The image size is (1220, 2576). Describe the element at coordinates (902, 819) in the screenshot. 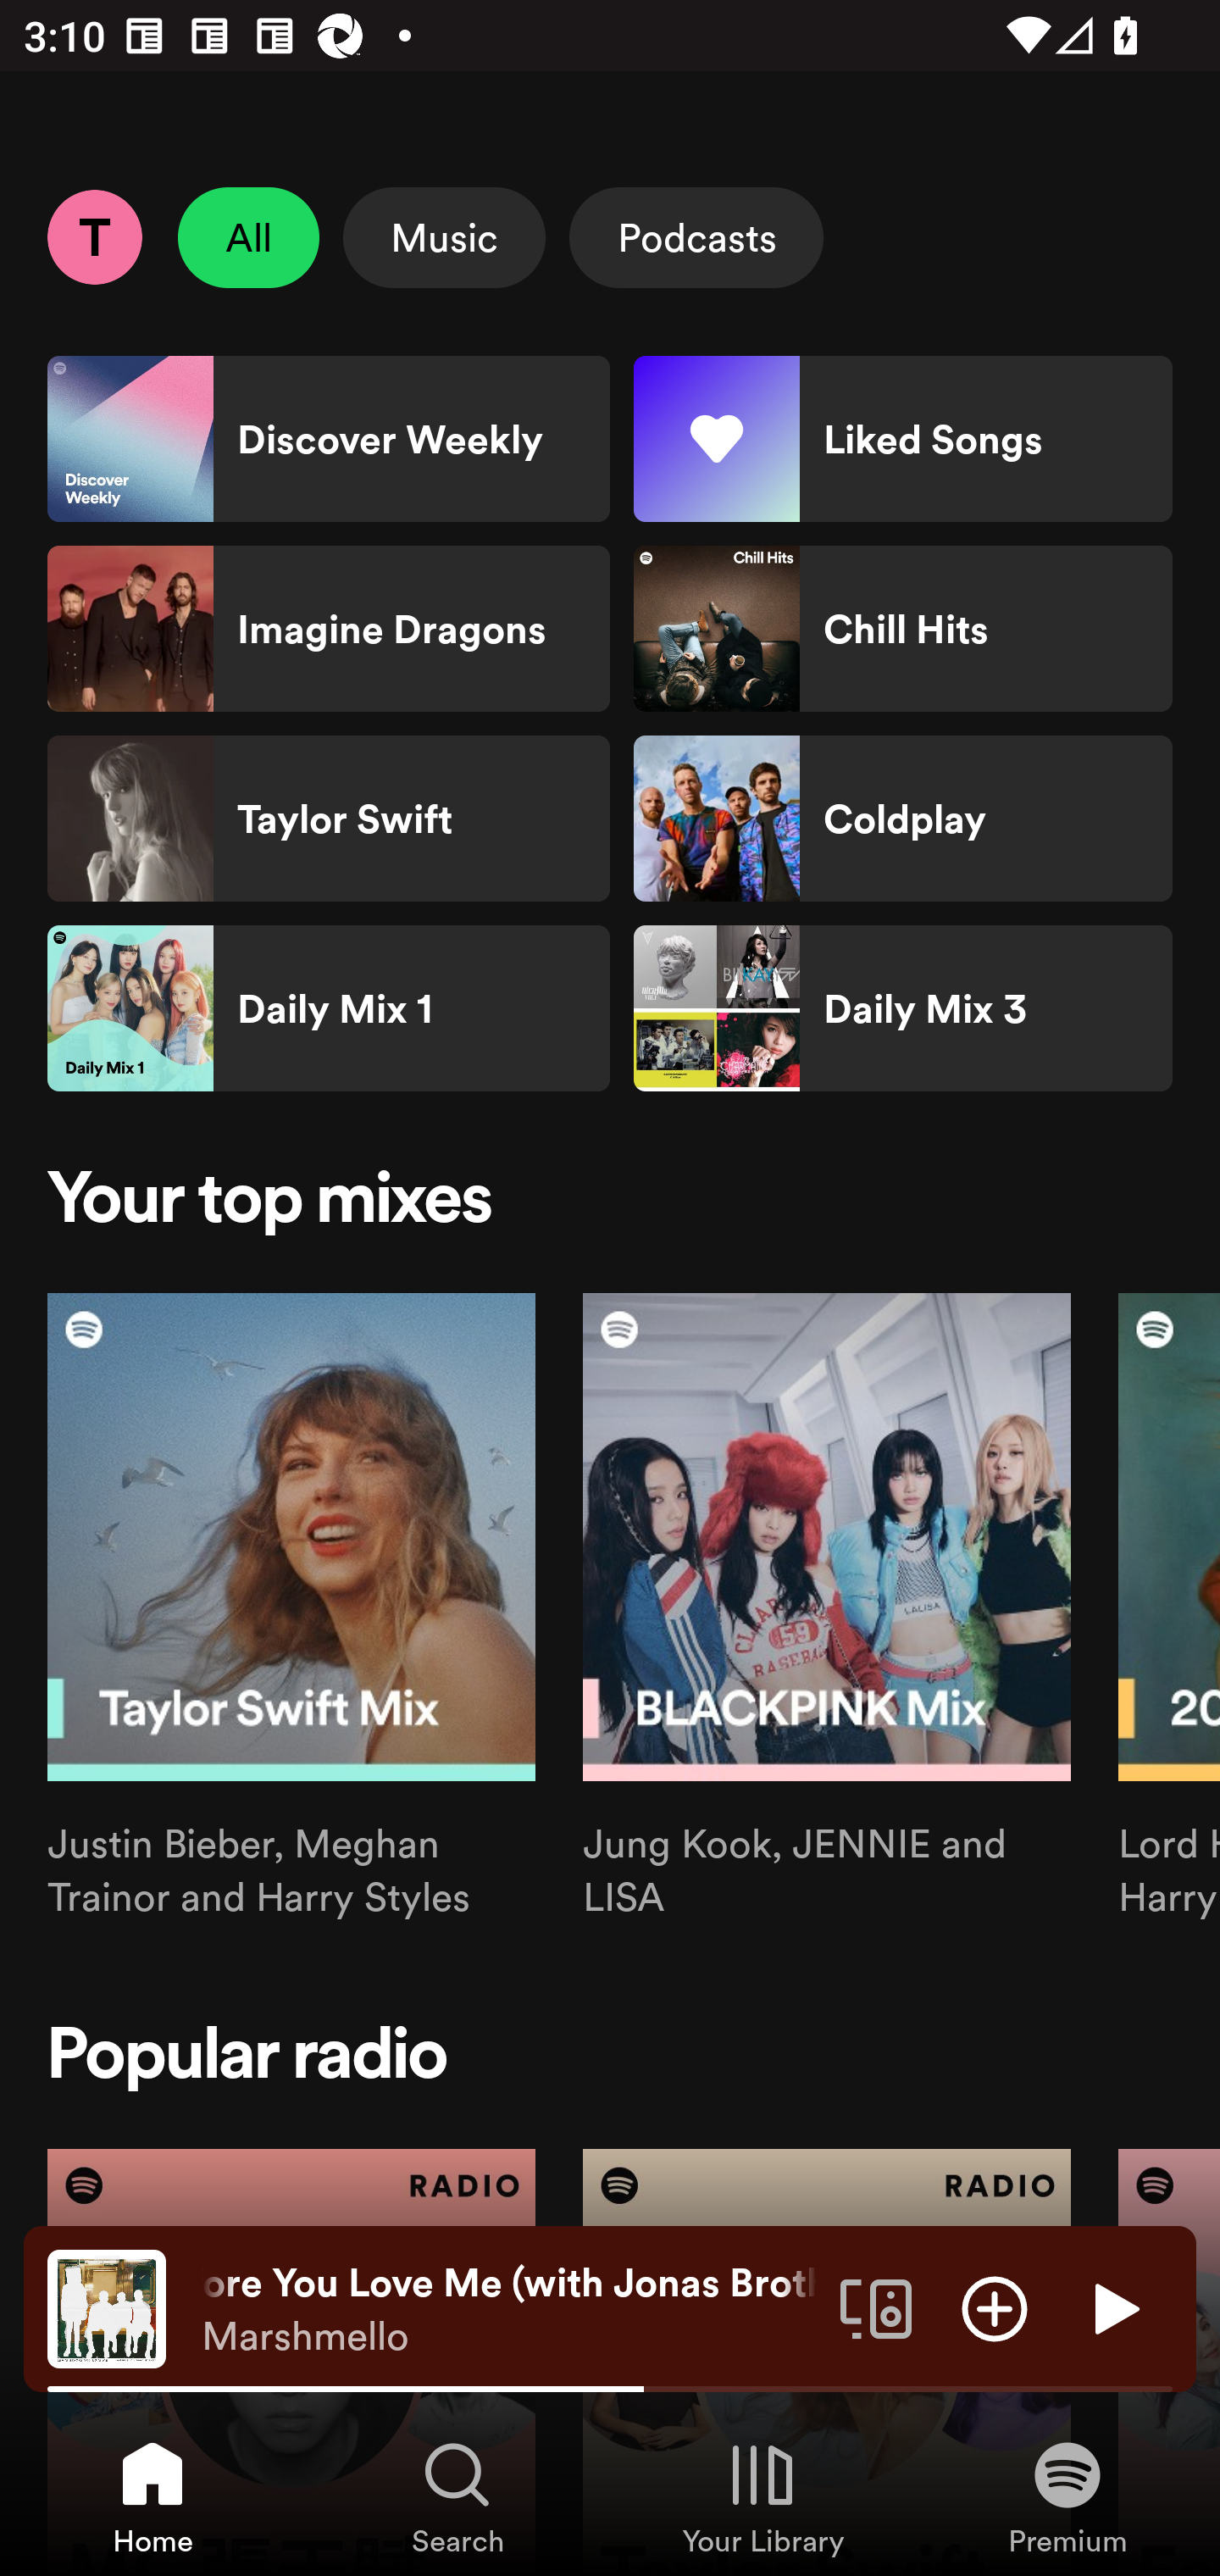

I see `Coldplay Shortcut Coldplay` at that location.